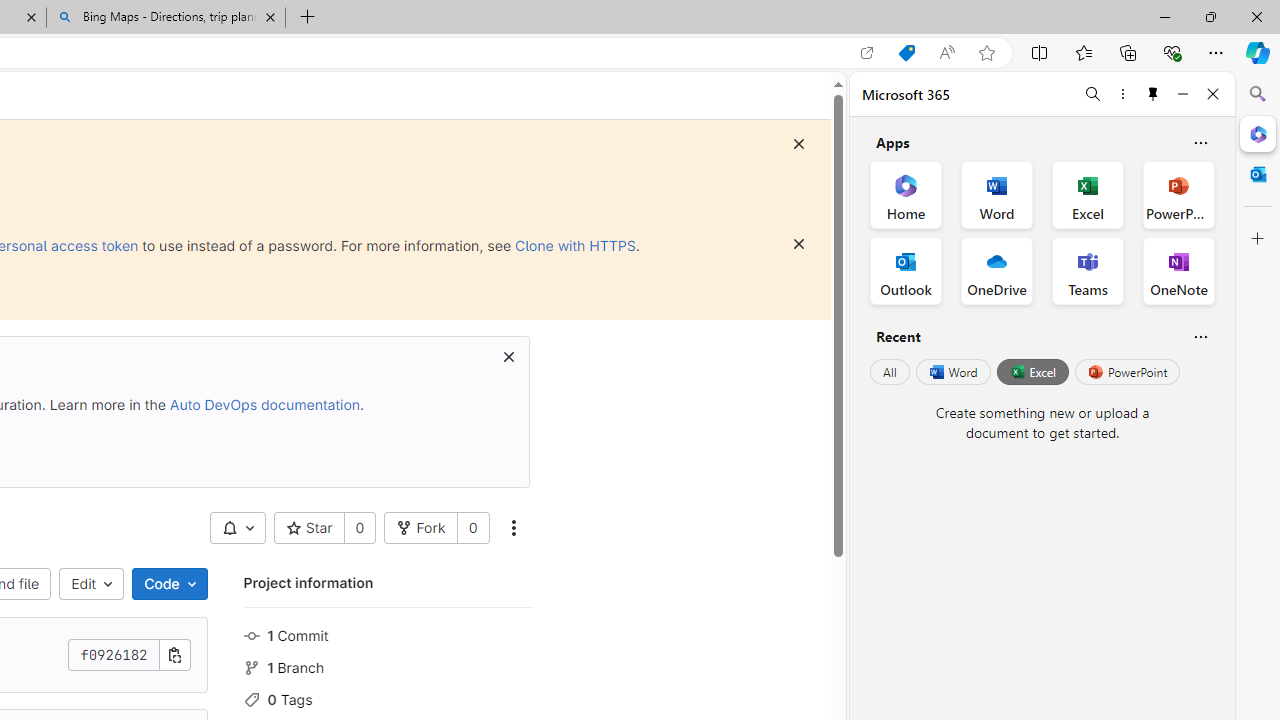 This screenshot has height=720, width=1280. Describe the element at coordinates (1088, 270) in the screenshot. I see `Teams Office App` at that location.